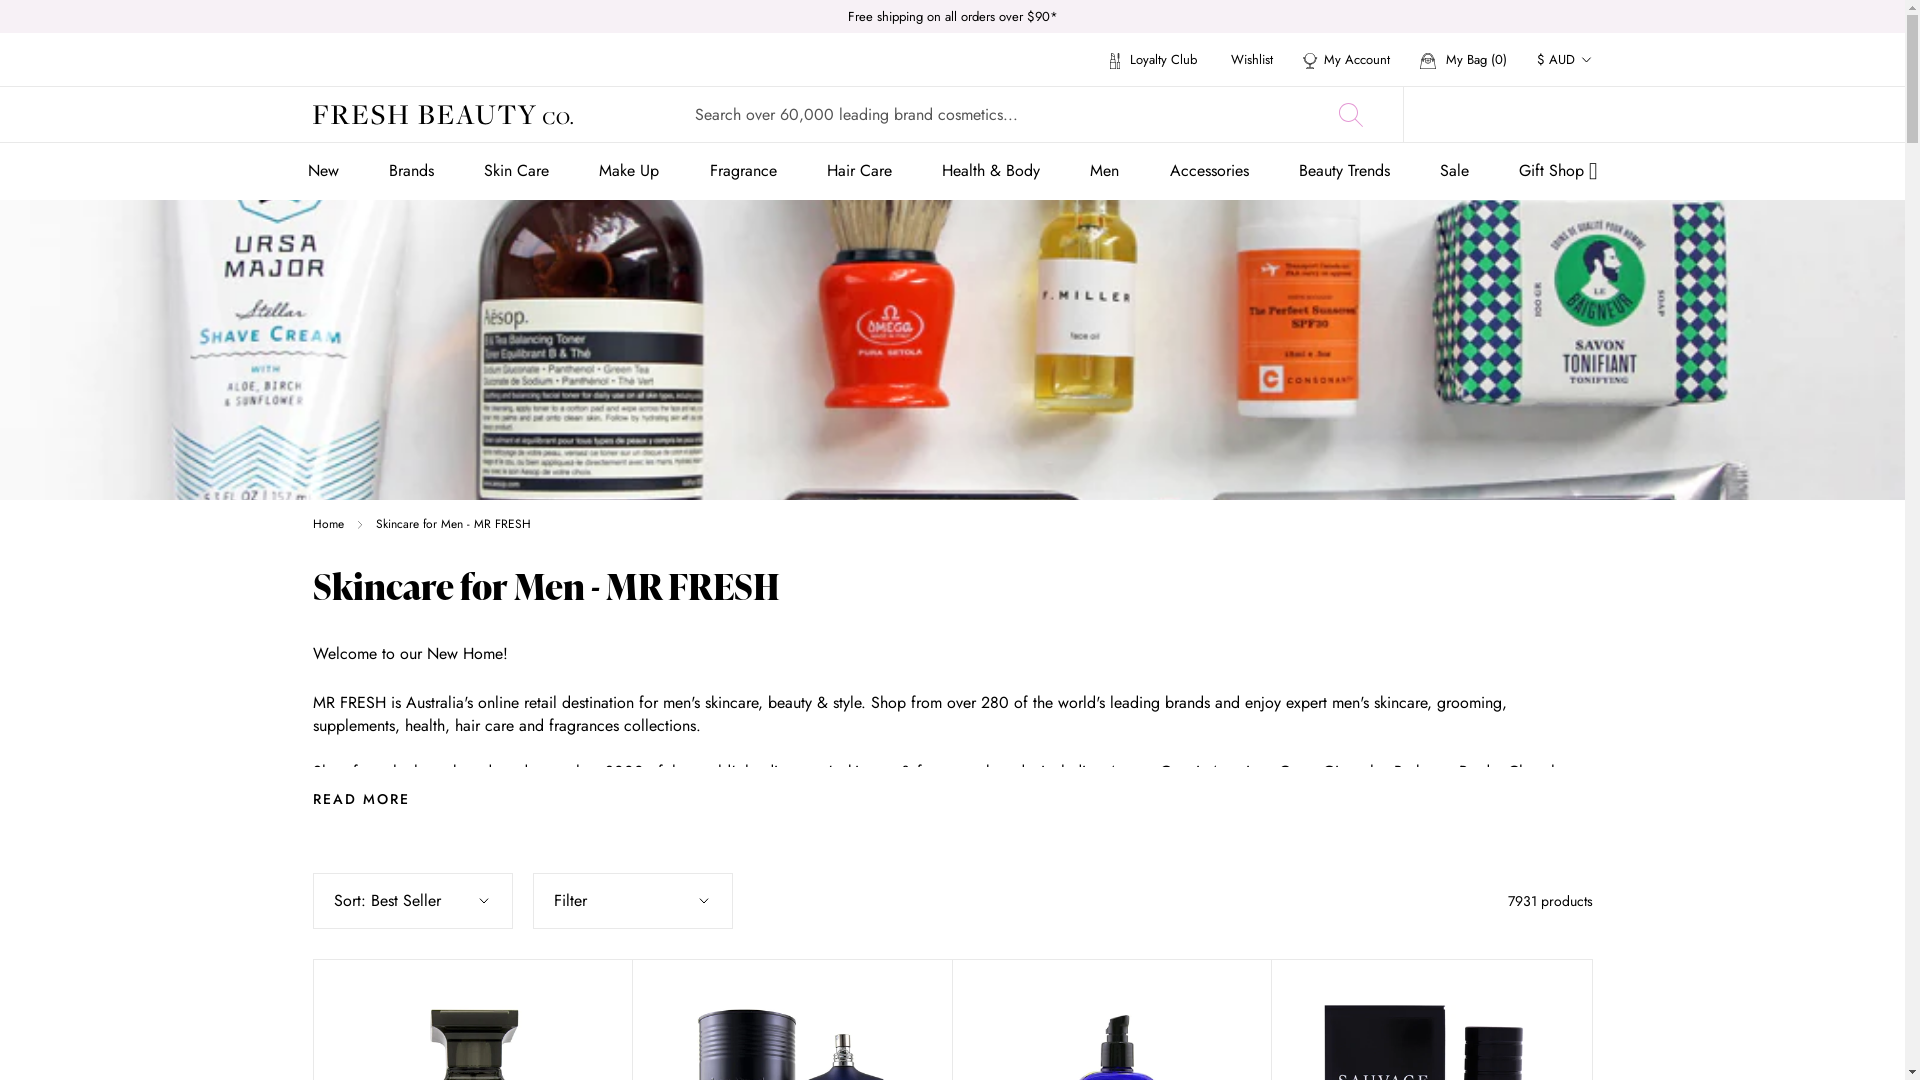 The image size is (1920, 1080). I want to click on READ MORE, so click(360, 799).